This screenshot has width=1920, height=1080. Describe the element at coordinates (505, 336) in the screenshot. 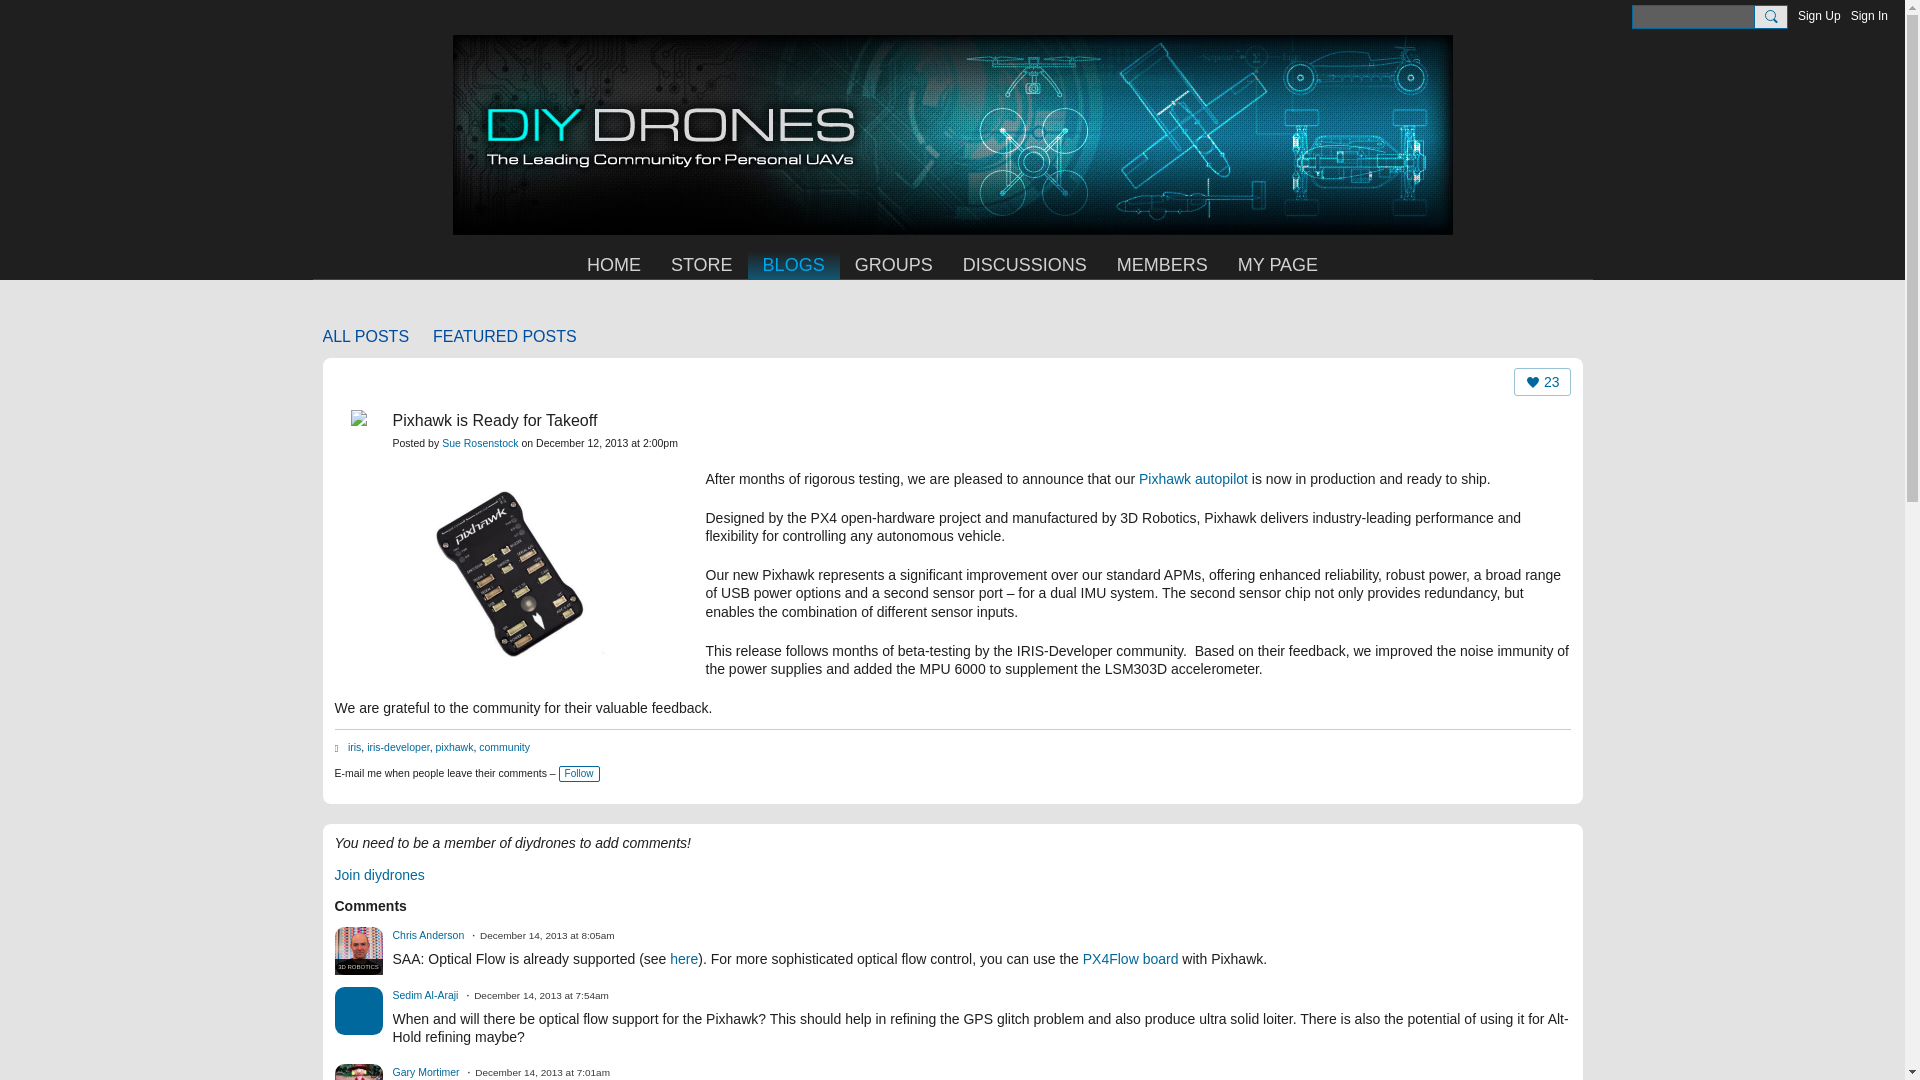

I see `FEATURED POSTS` at that location.